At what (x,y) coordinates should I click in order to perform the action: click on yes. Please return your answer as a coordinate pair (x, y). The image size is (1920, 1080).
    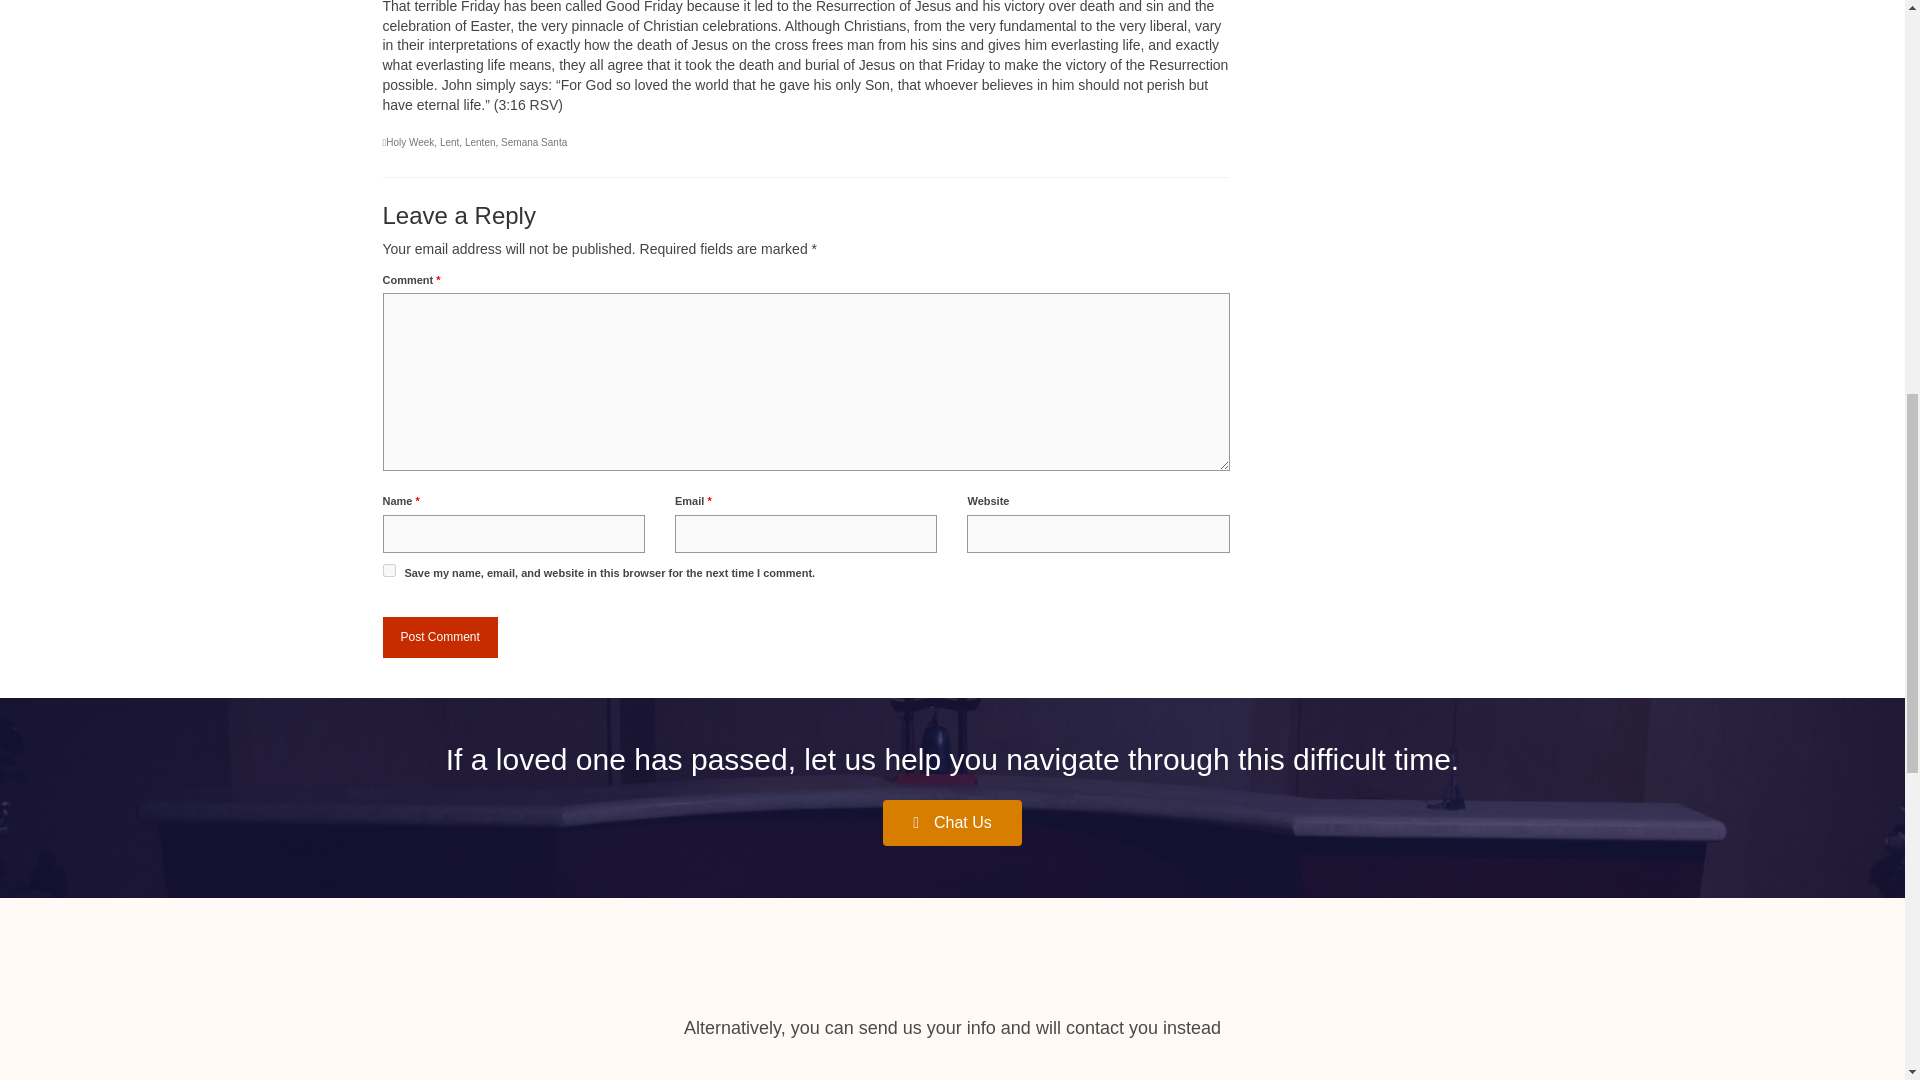
    Looking at the image, I should click on (388, 570).